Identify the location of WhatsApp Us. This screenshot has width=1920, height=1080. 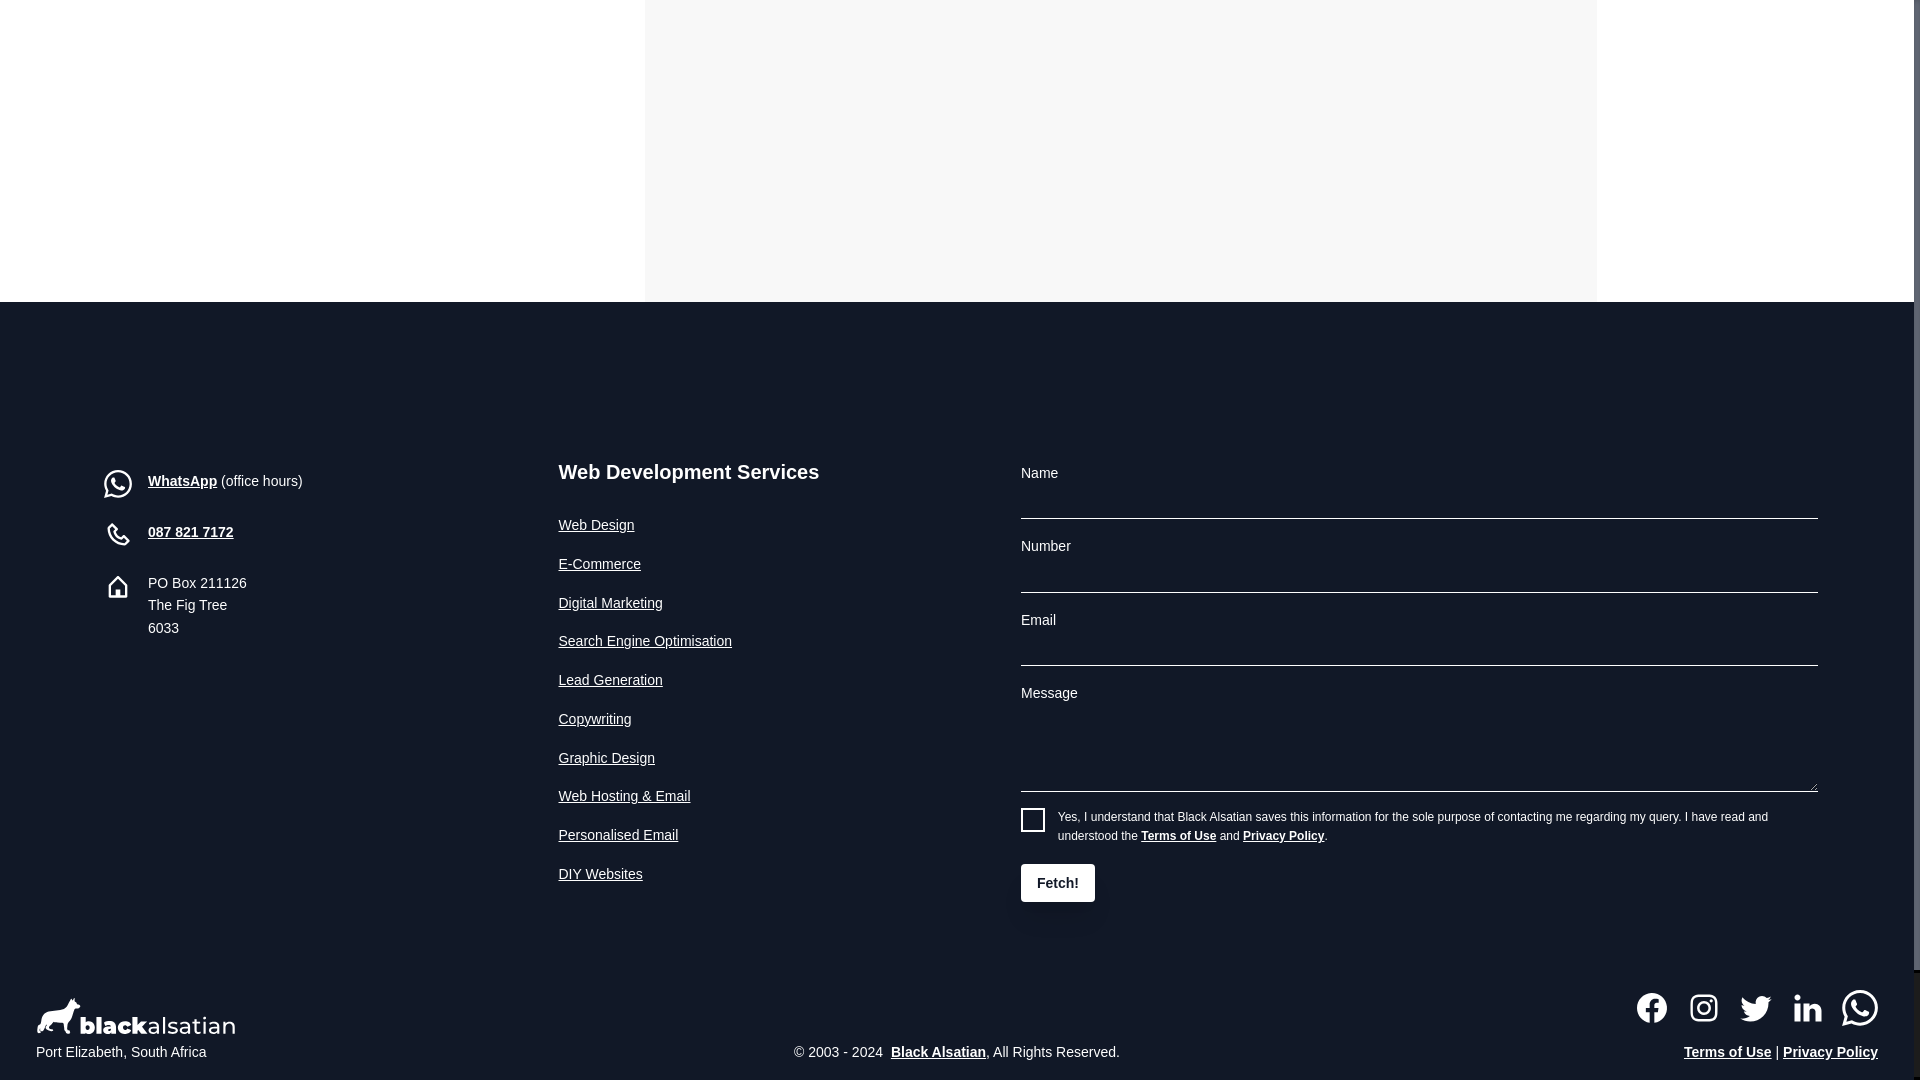
(118, 492).